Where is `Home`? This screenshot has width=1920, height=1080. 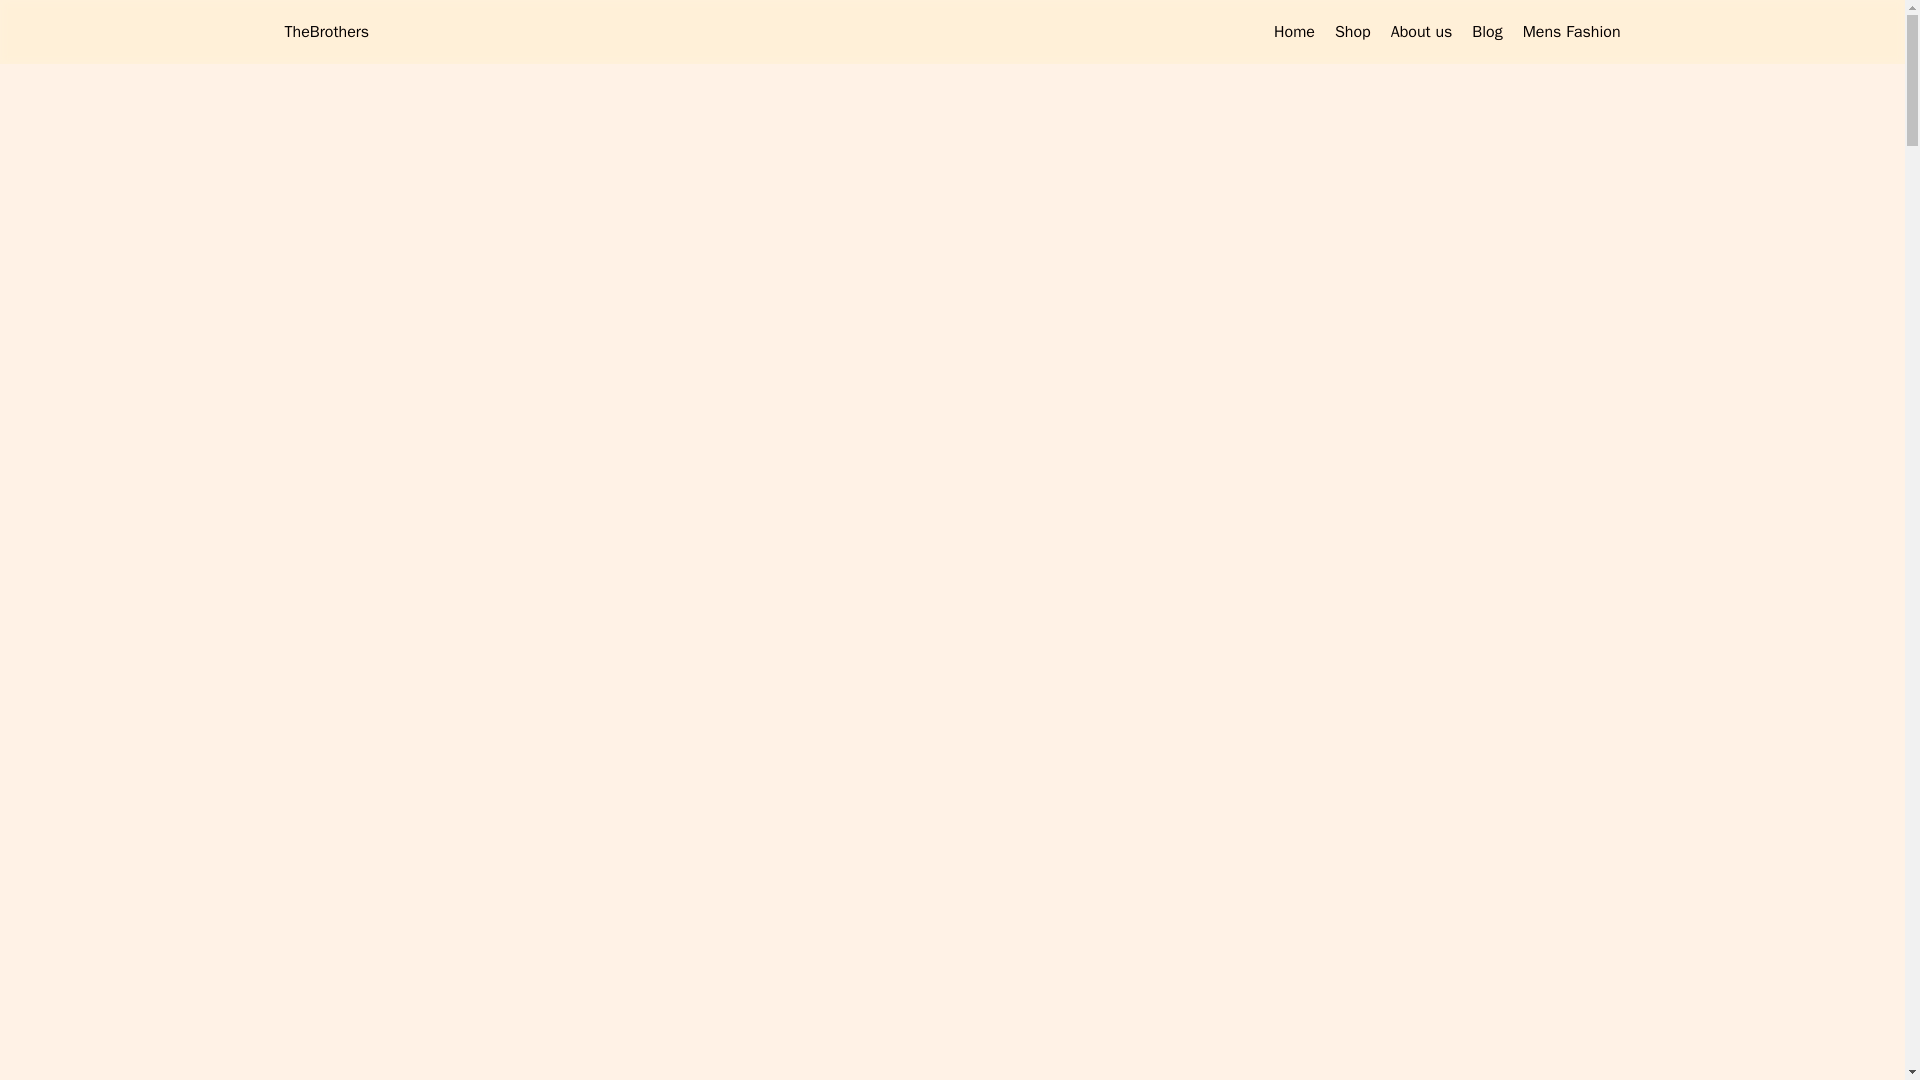 Home is located at coordinates (1294, 32).